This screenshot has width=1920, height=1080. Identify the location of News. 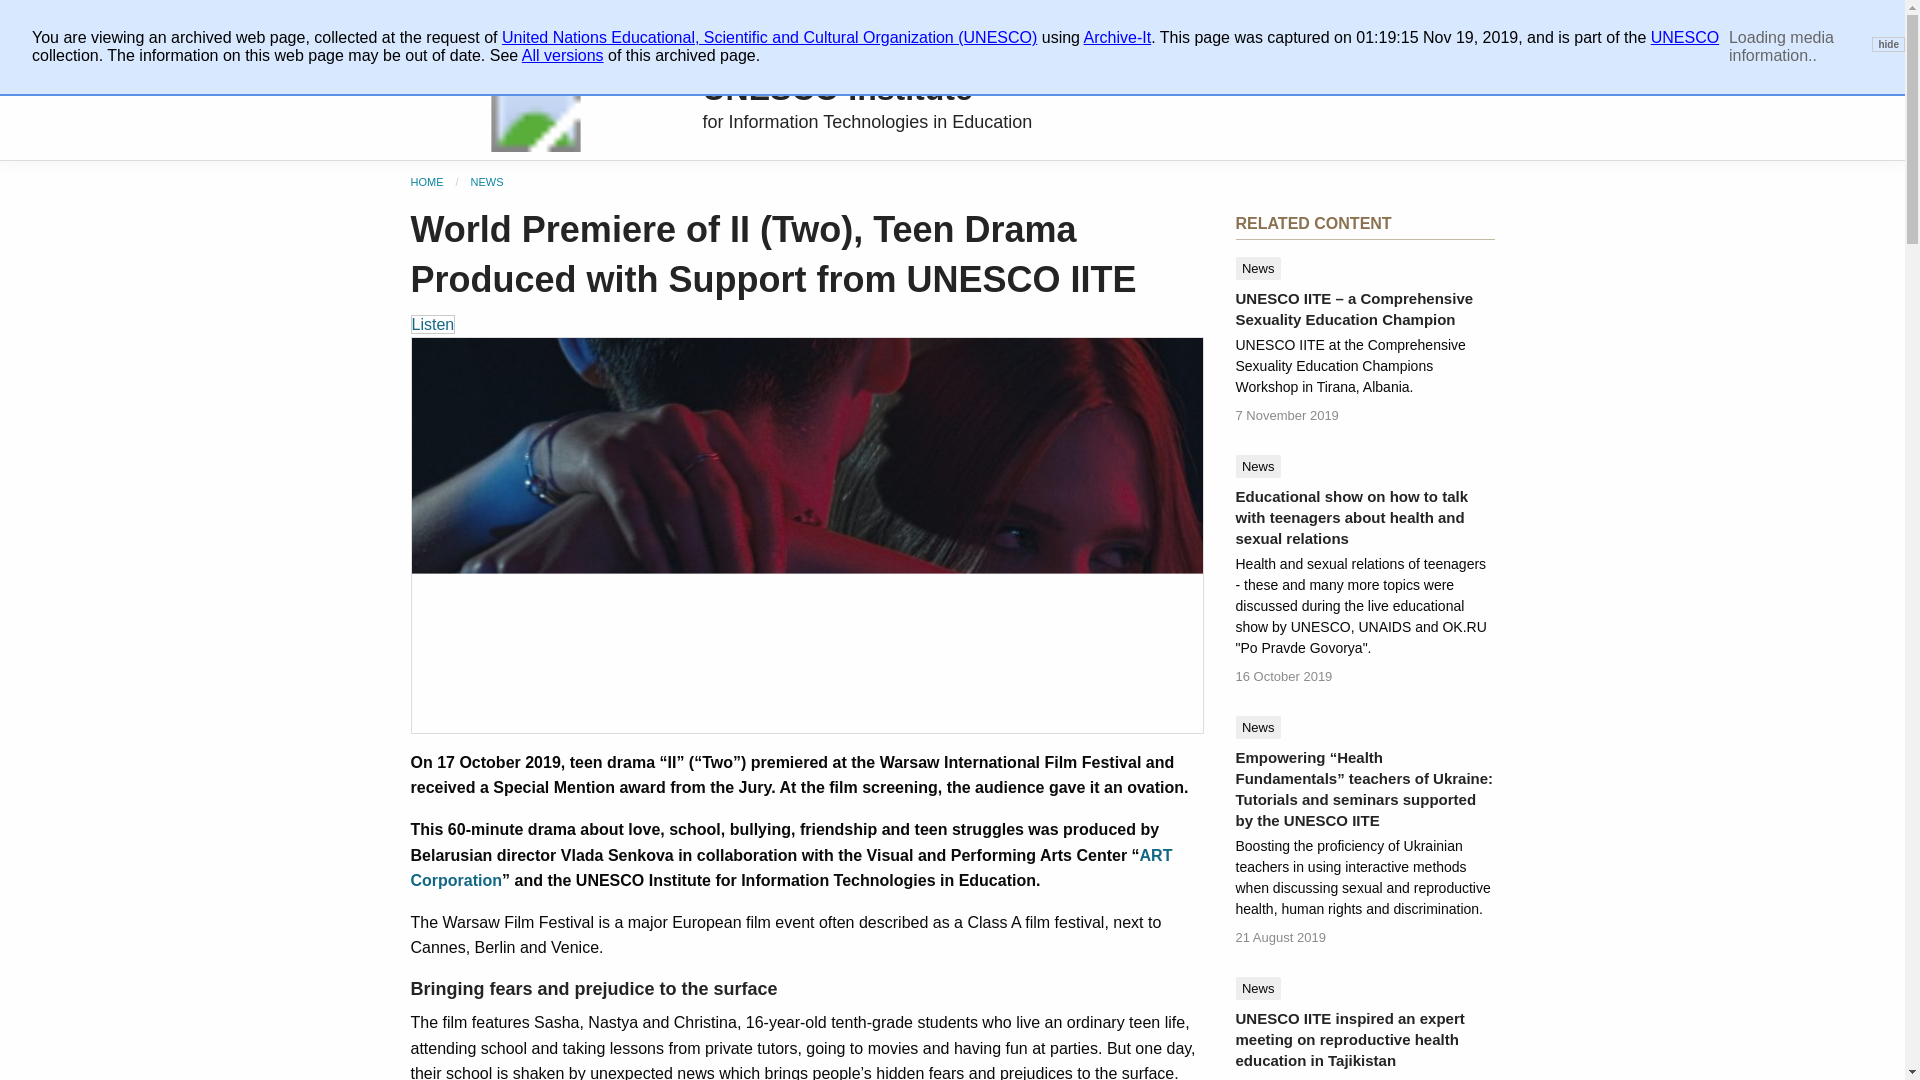
(486, 182).